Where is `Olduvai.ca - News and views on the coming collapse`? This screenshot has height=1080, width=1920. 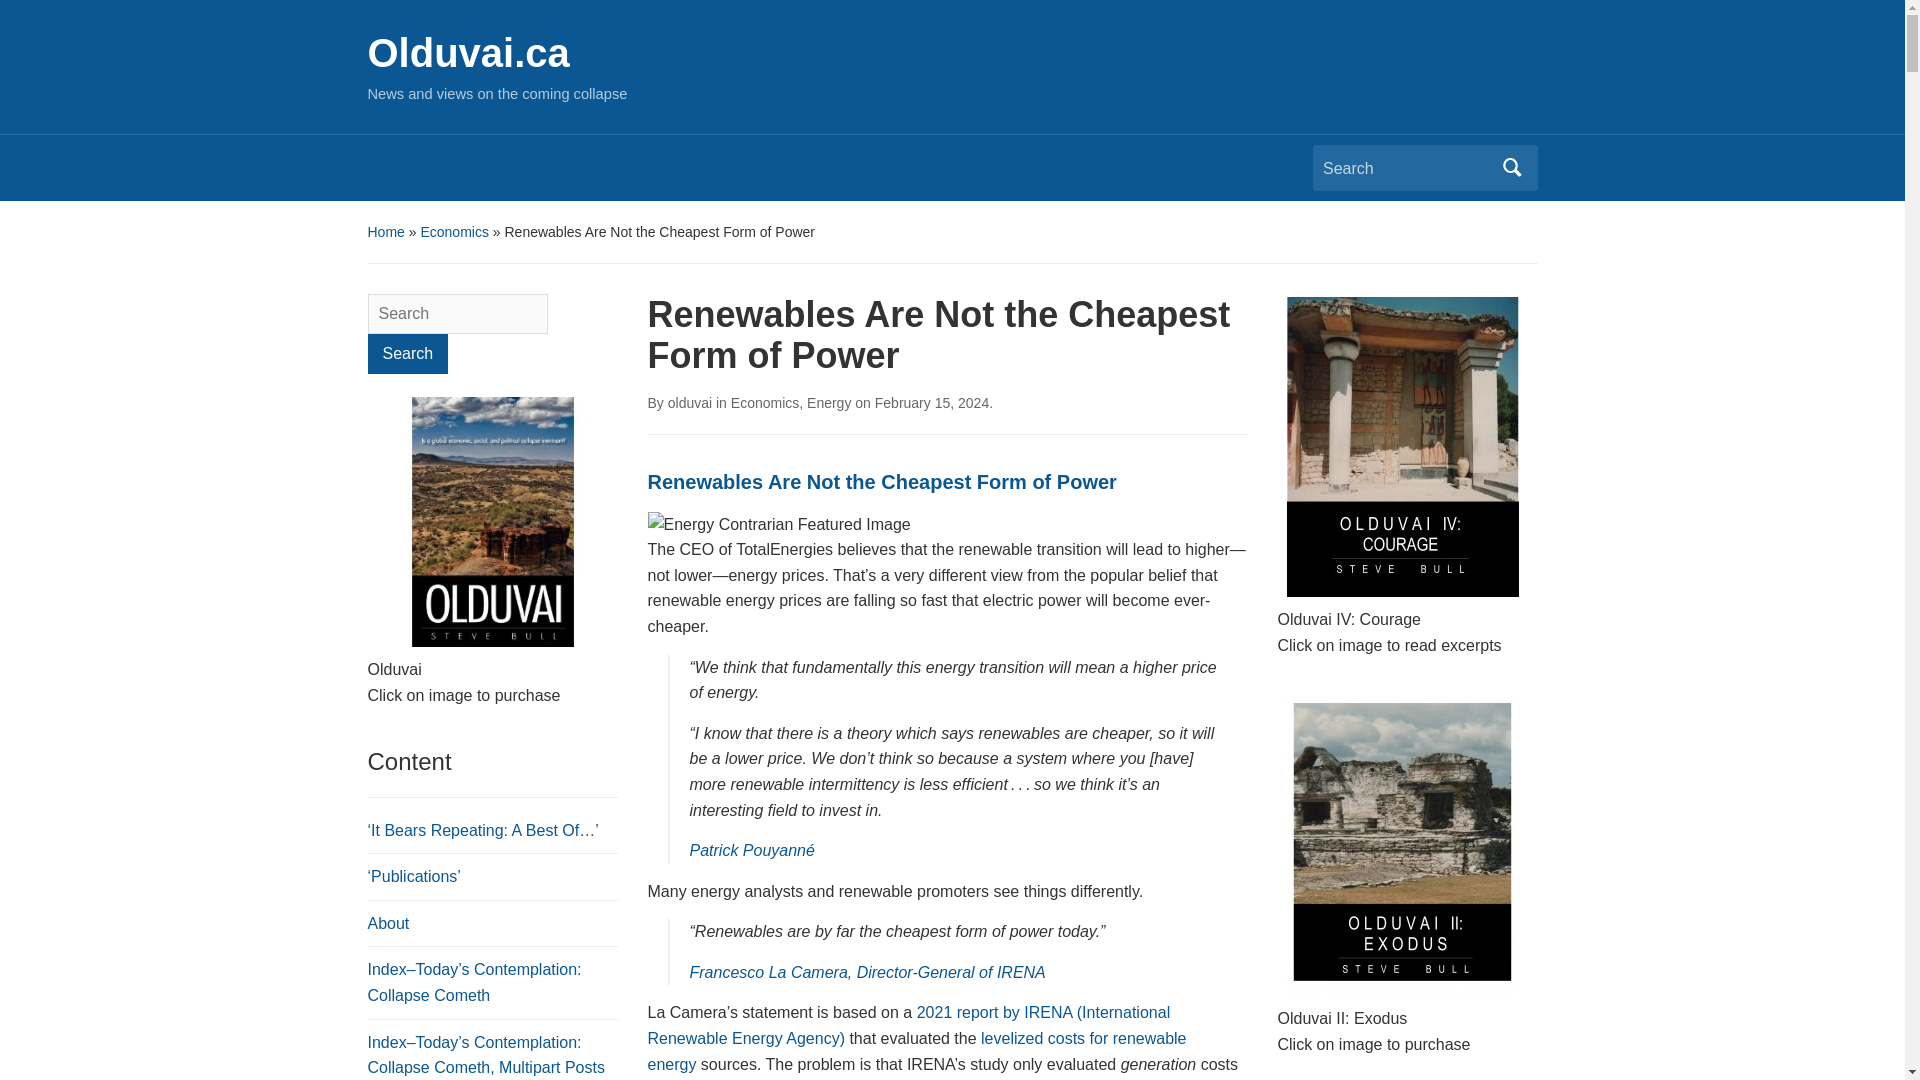 Olduvai.ca - News and views on the coming collapse is located at coordinates (469, 52).